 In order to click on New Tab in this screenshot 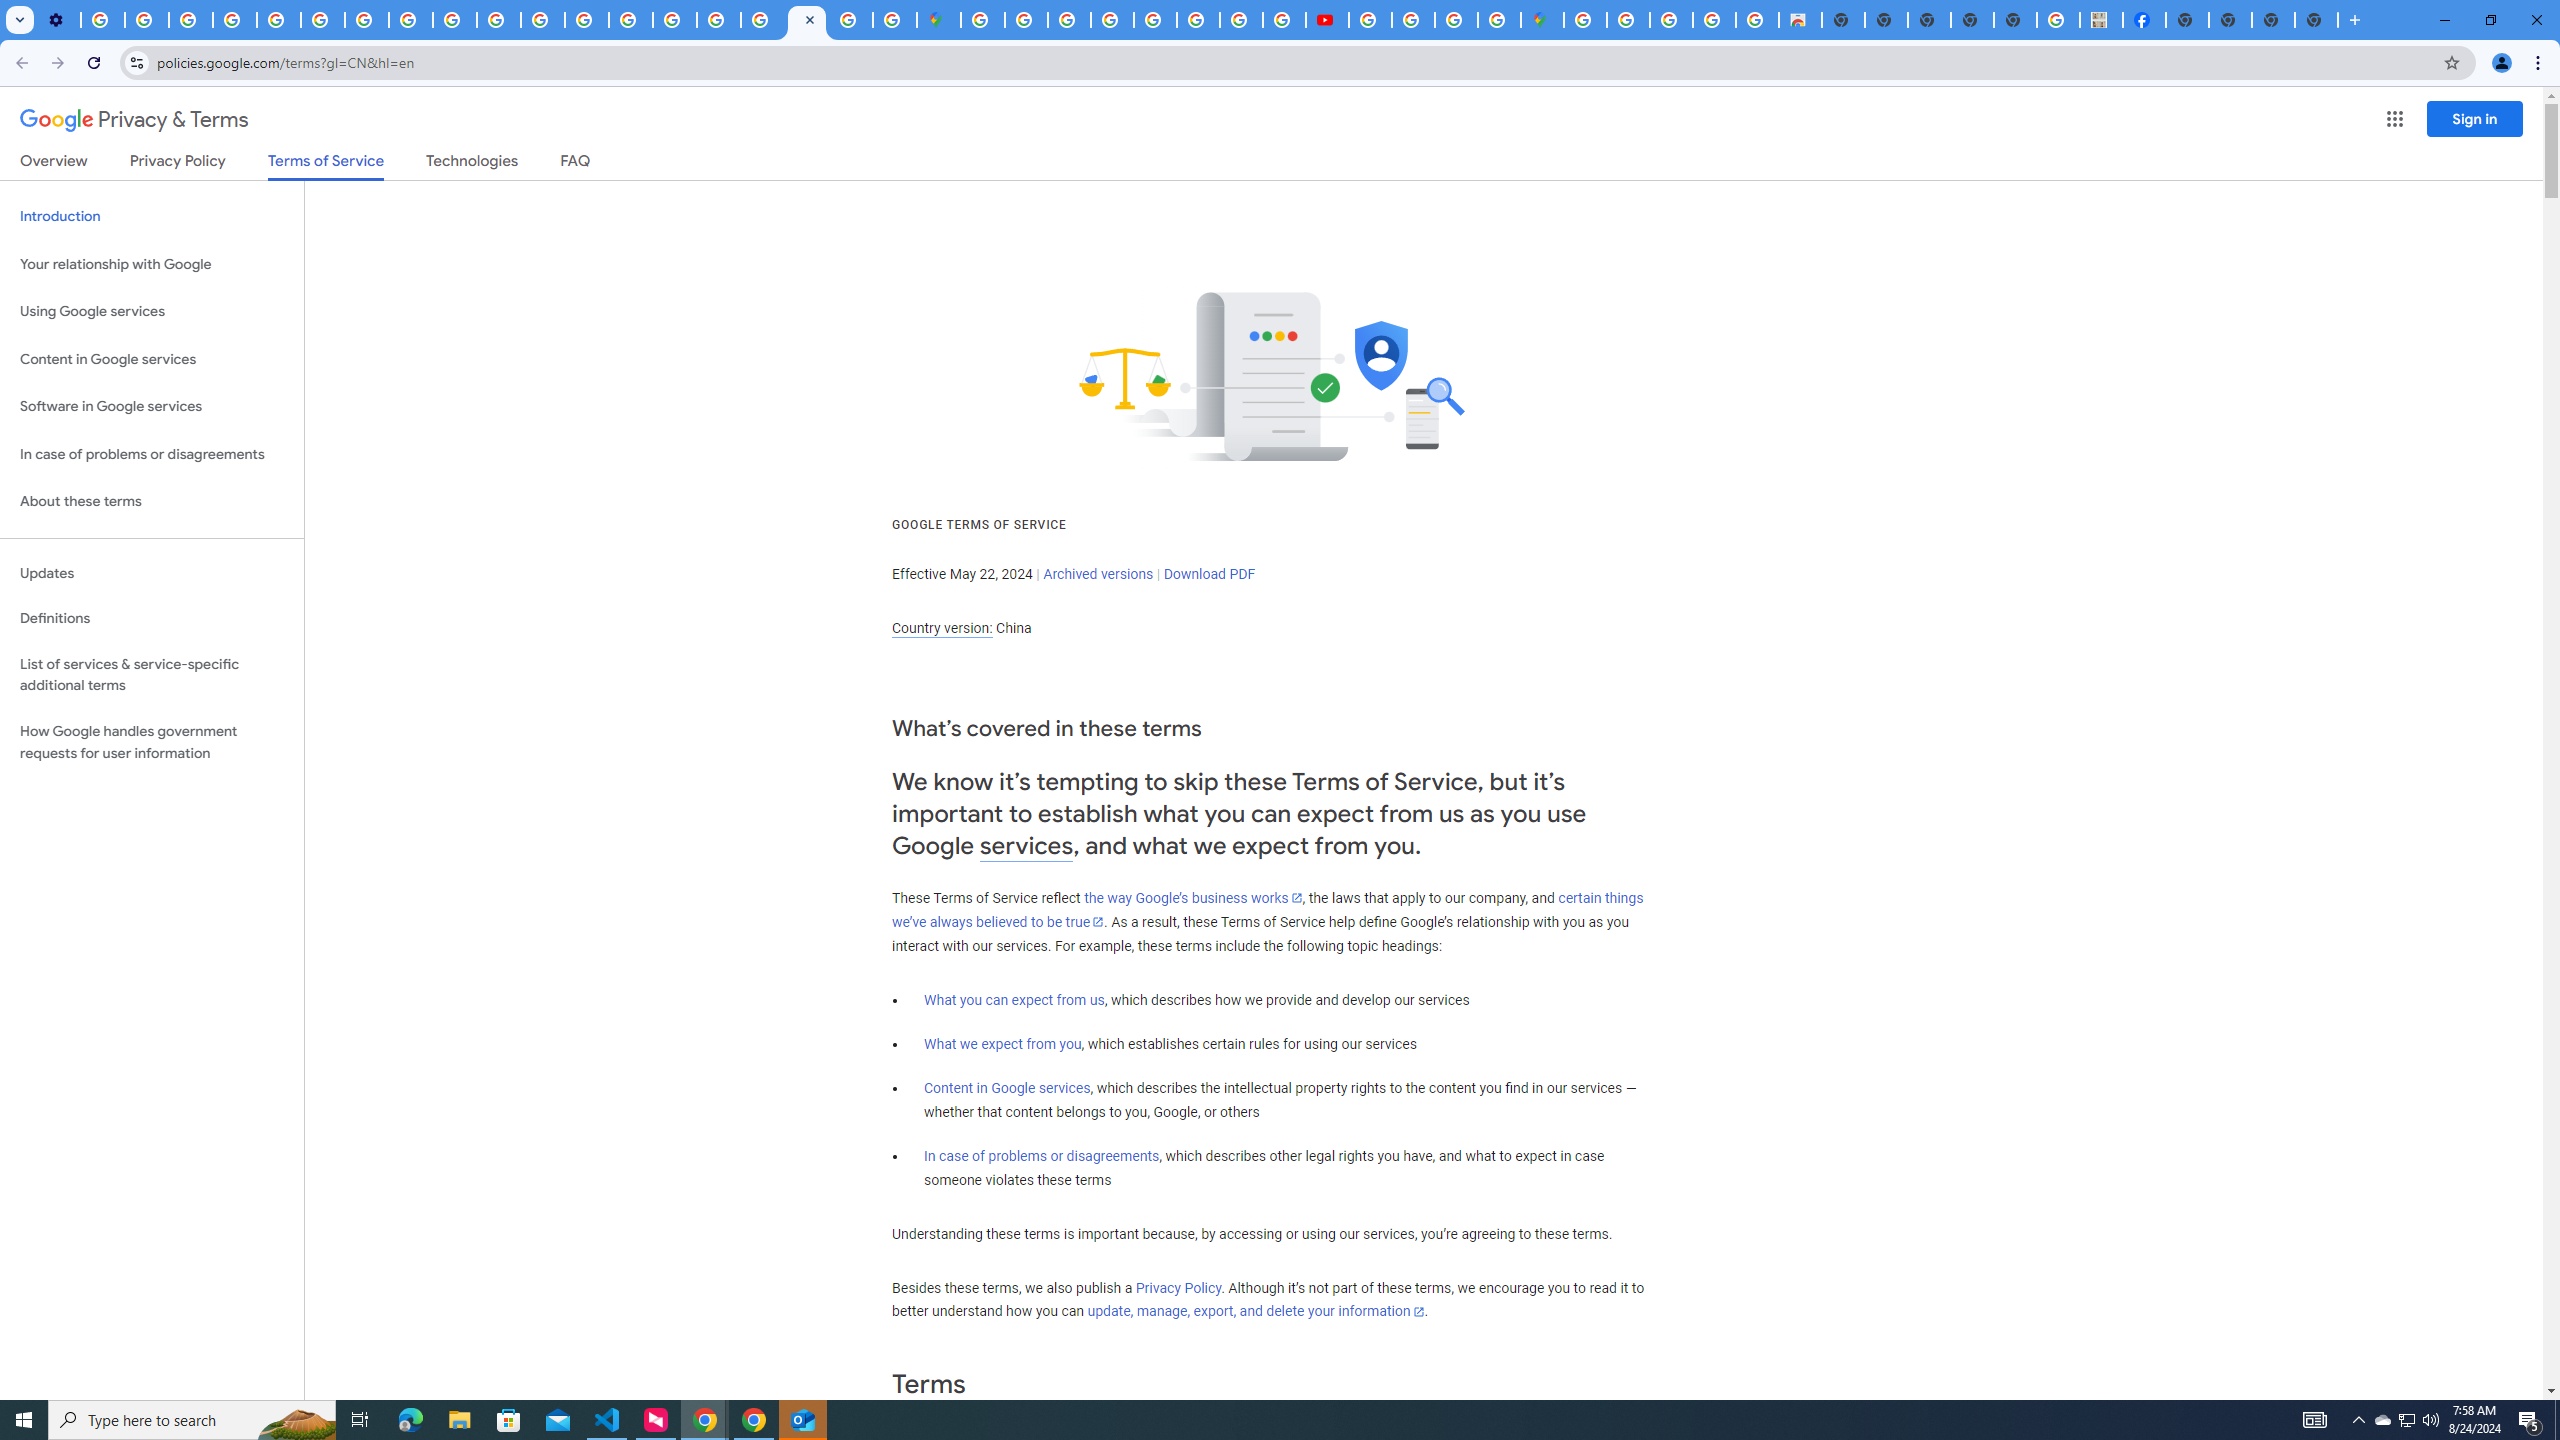, I will do `click(2316, 20)`.